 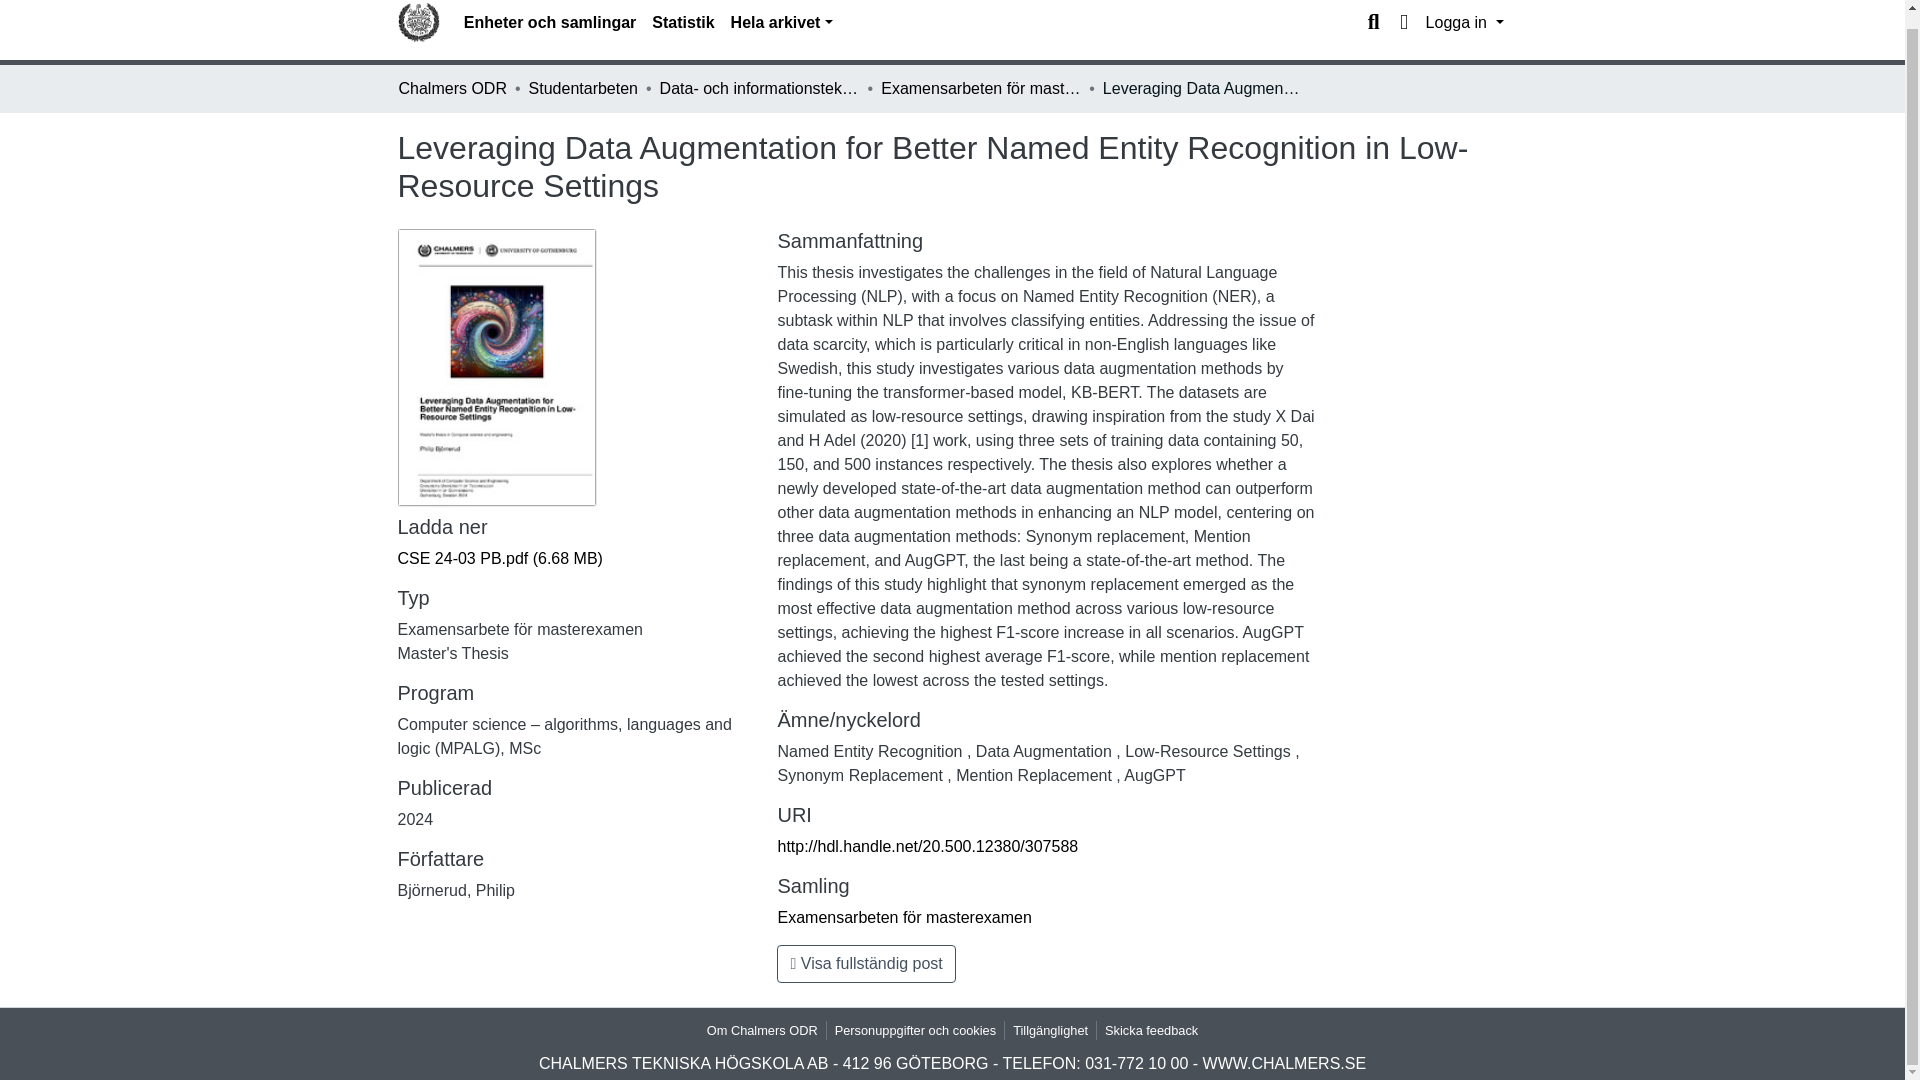 I want to click on Studentarbeten, so click(x=583, y=88).